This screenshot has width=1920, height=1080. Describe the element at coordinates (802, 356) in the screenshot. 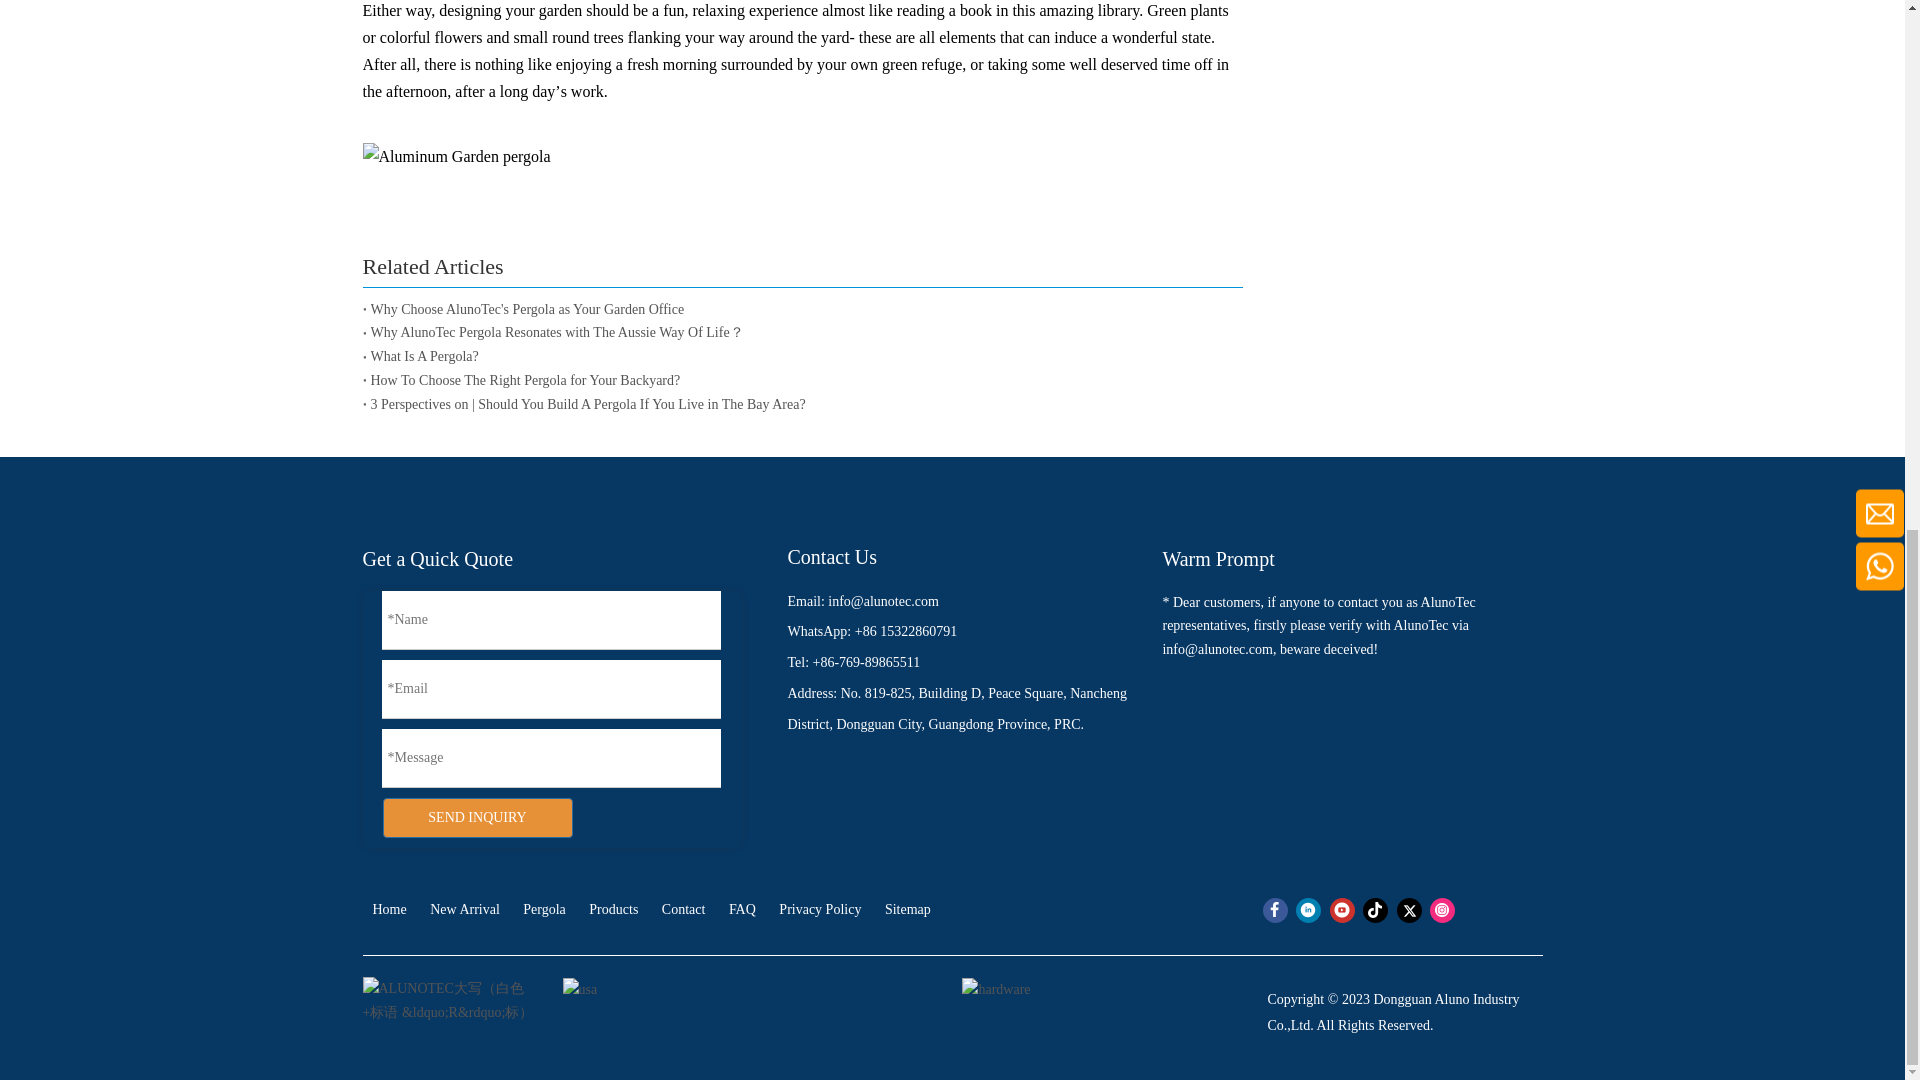

I see `What Is A Pergola?` at that location.